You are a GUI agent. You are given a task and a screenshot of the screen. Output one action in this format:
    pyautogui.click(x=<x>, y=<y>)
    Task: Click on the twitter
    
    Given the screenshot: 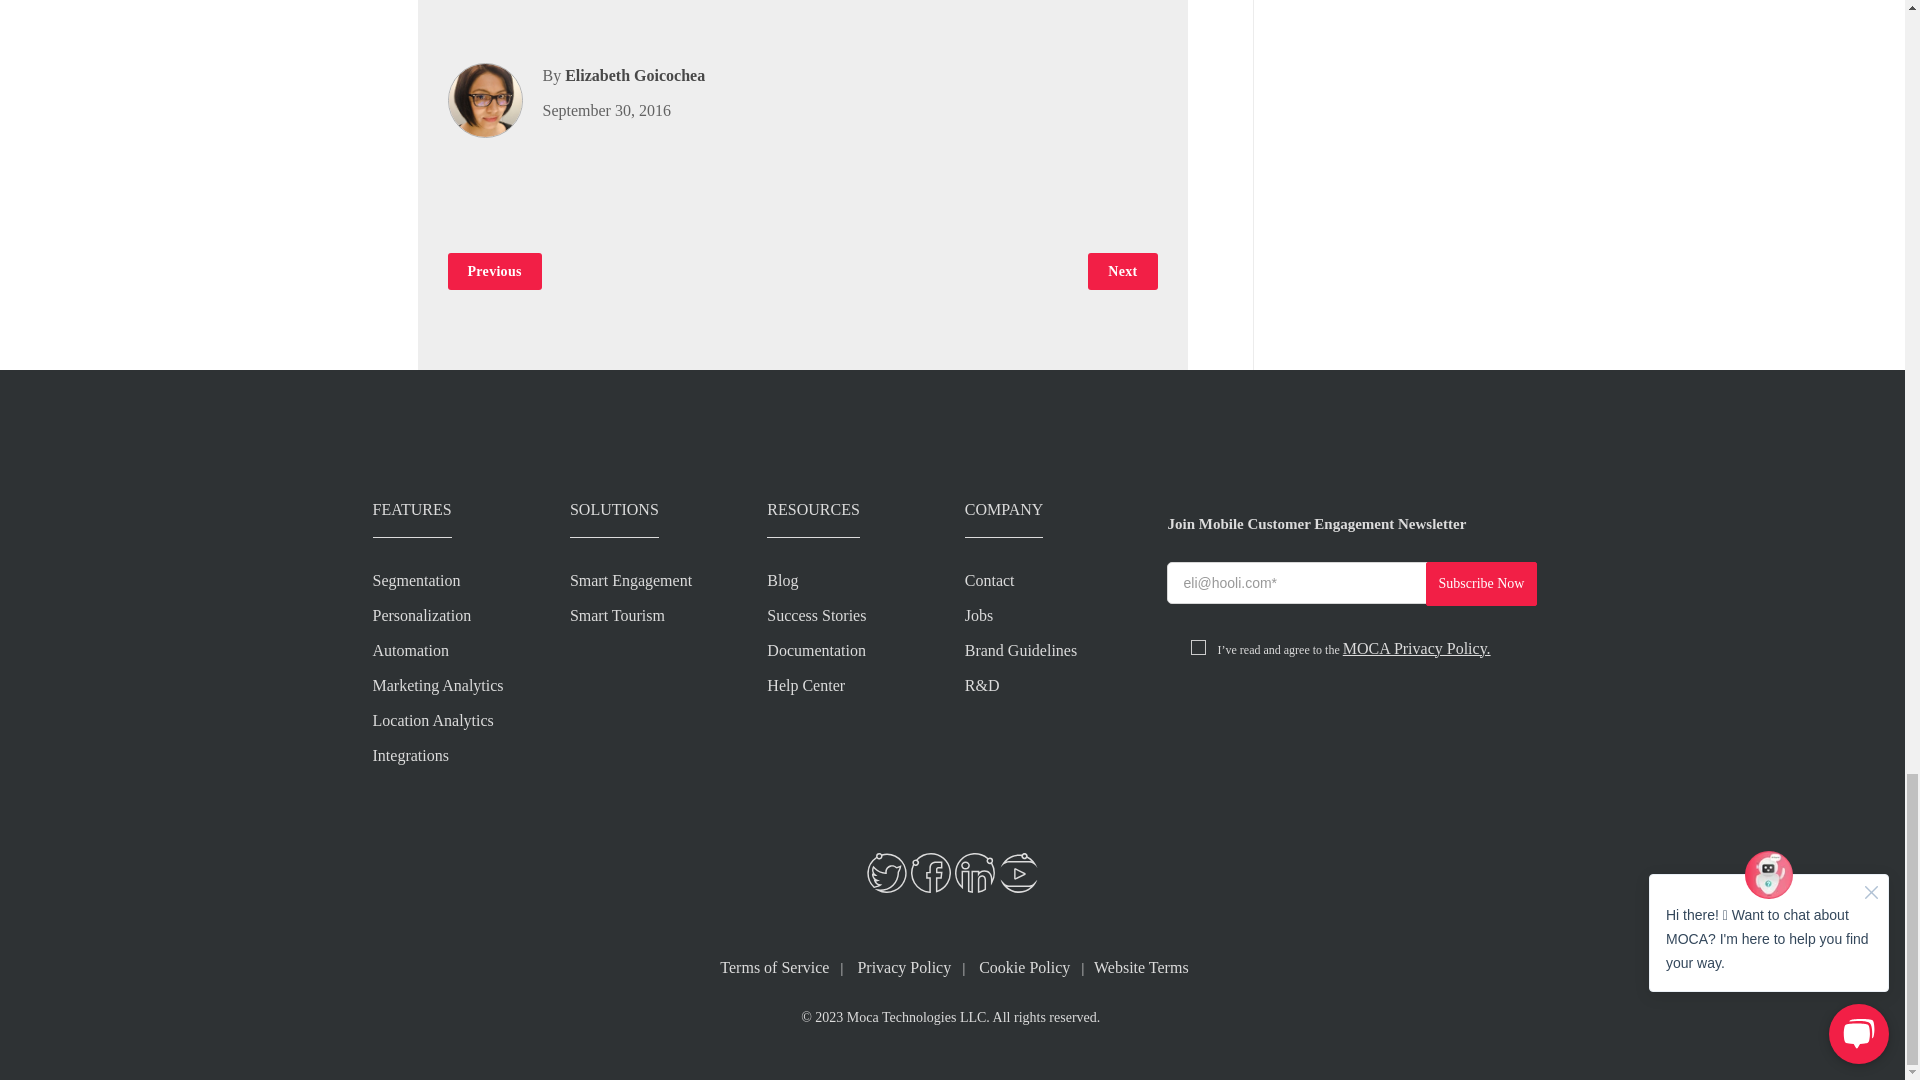 What is the action you would take?
    pyautogui.click(x=886, y=873)
    